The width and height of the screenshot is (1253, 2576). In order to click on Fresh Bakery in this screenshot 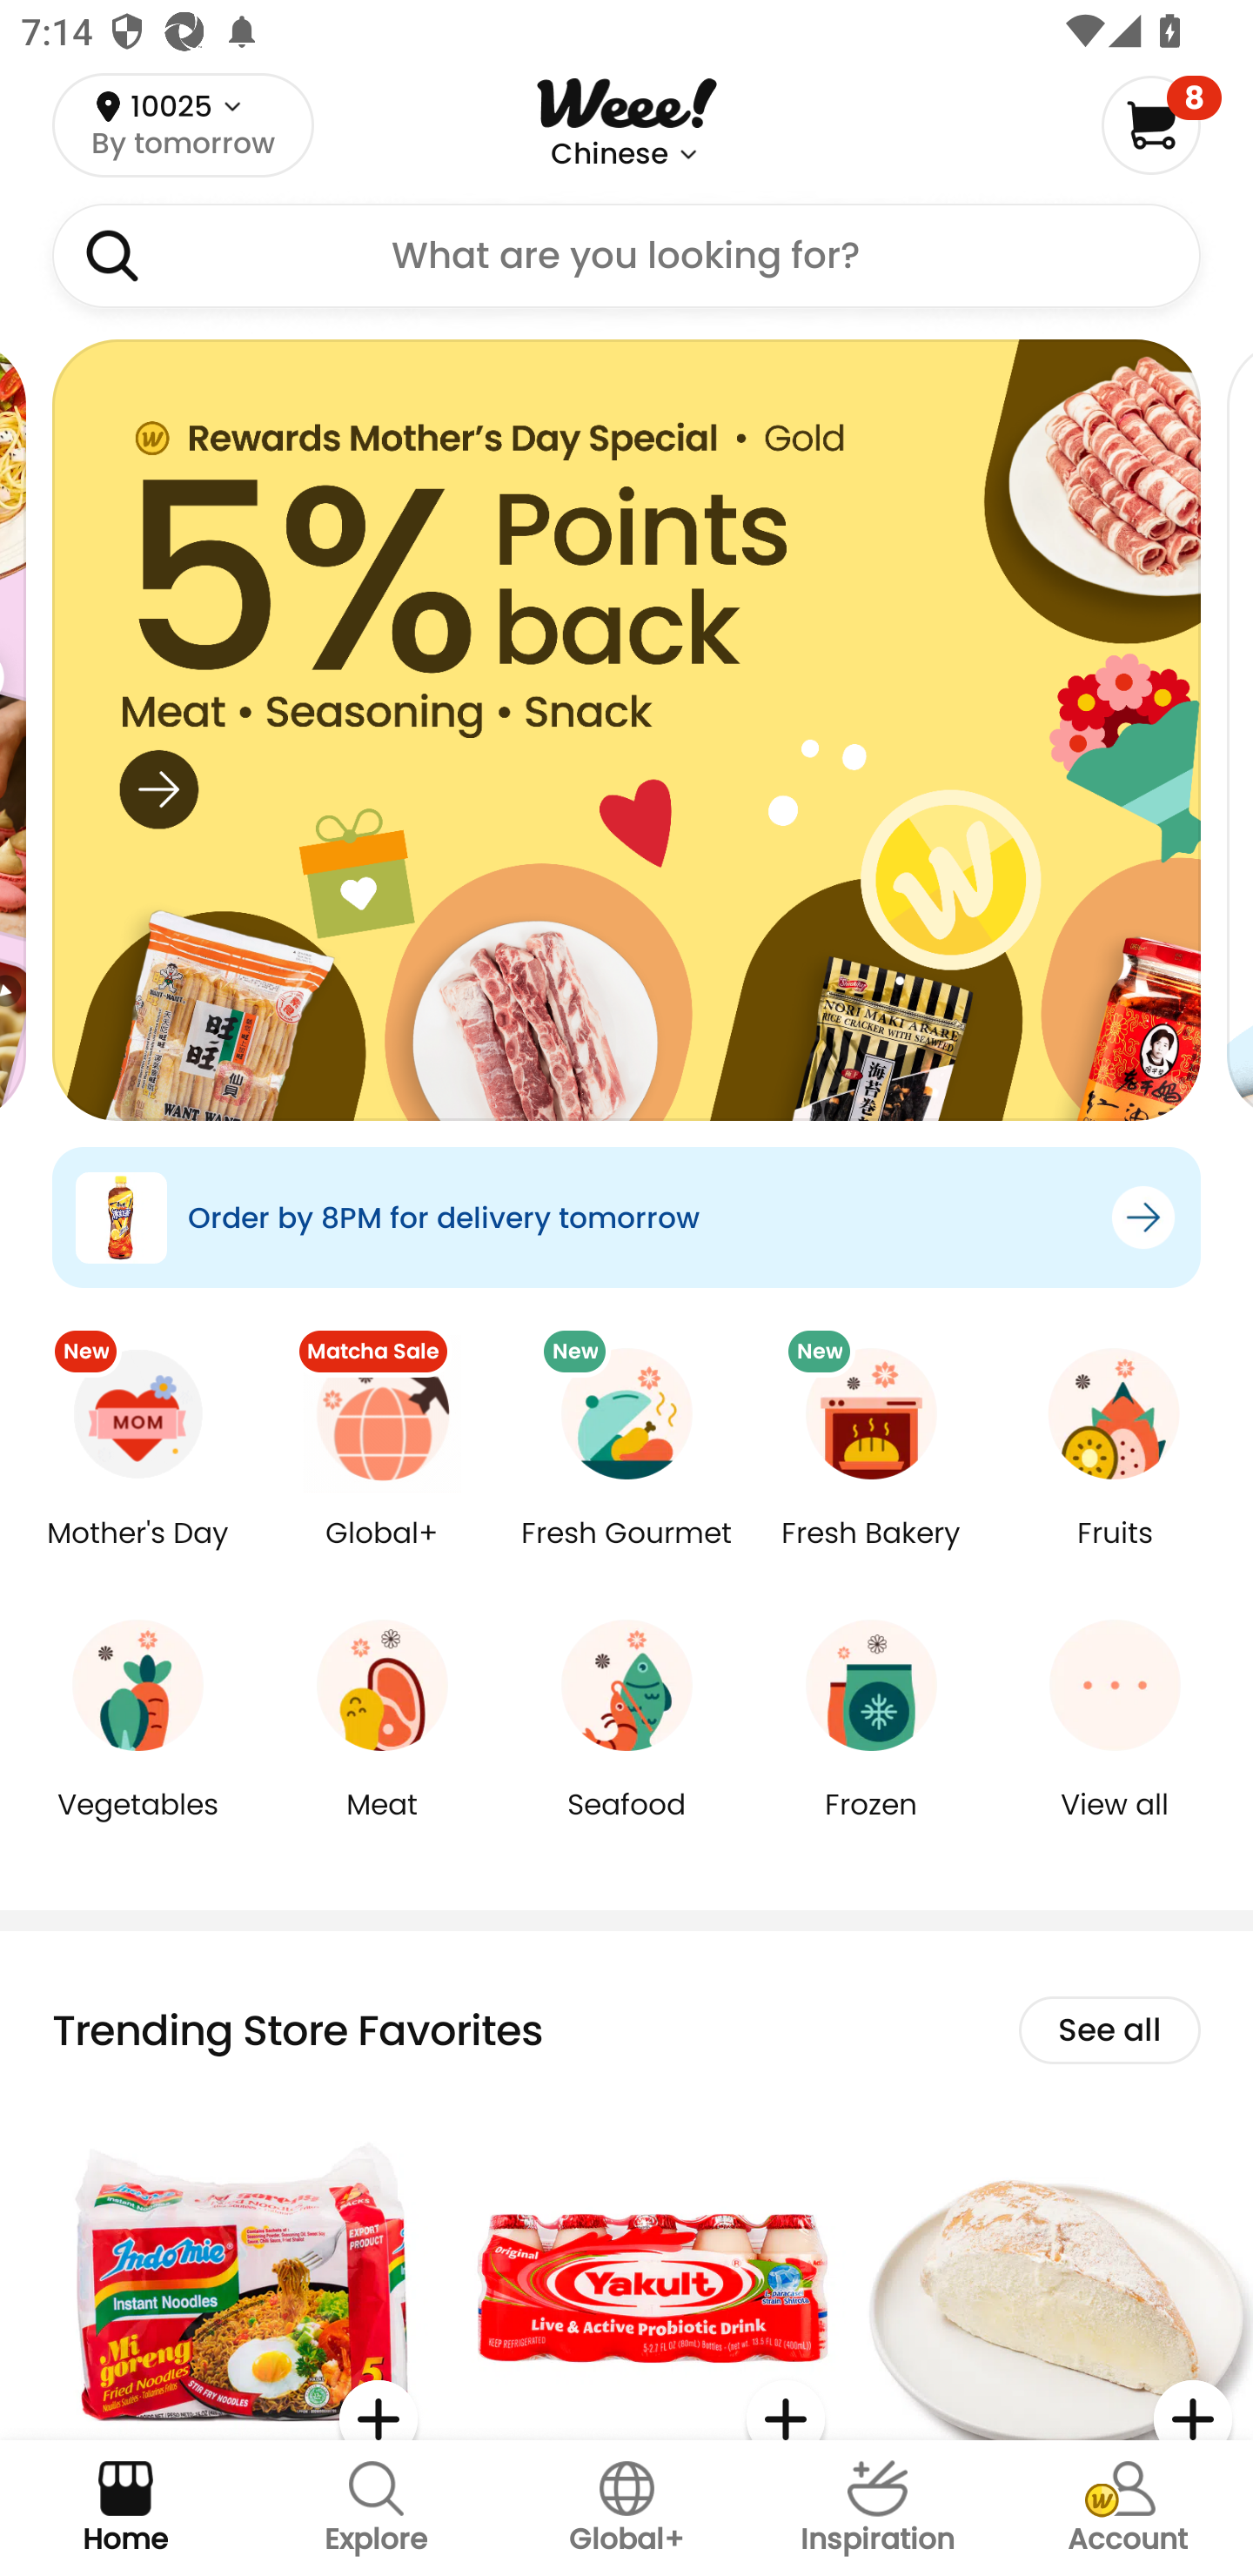, I will do `click(870, 1554)`.